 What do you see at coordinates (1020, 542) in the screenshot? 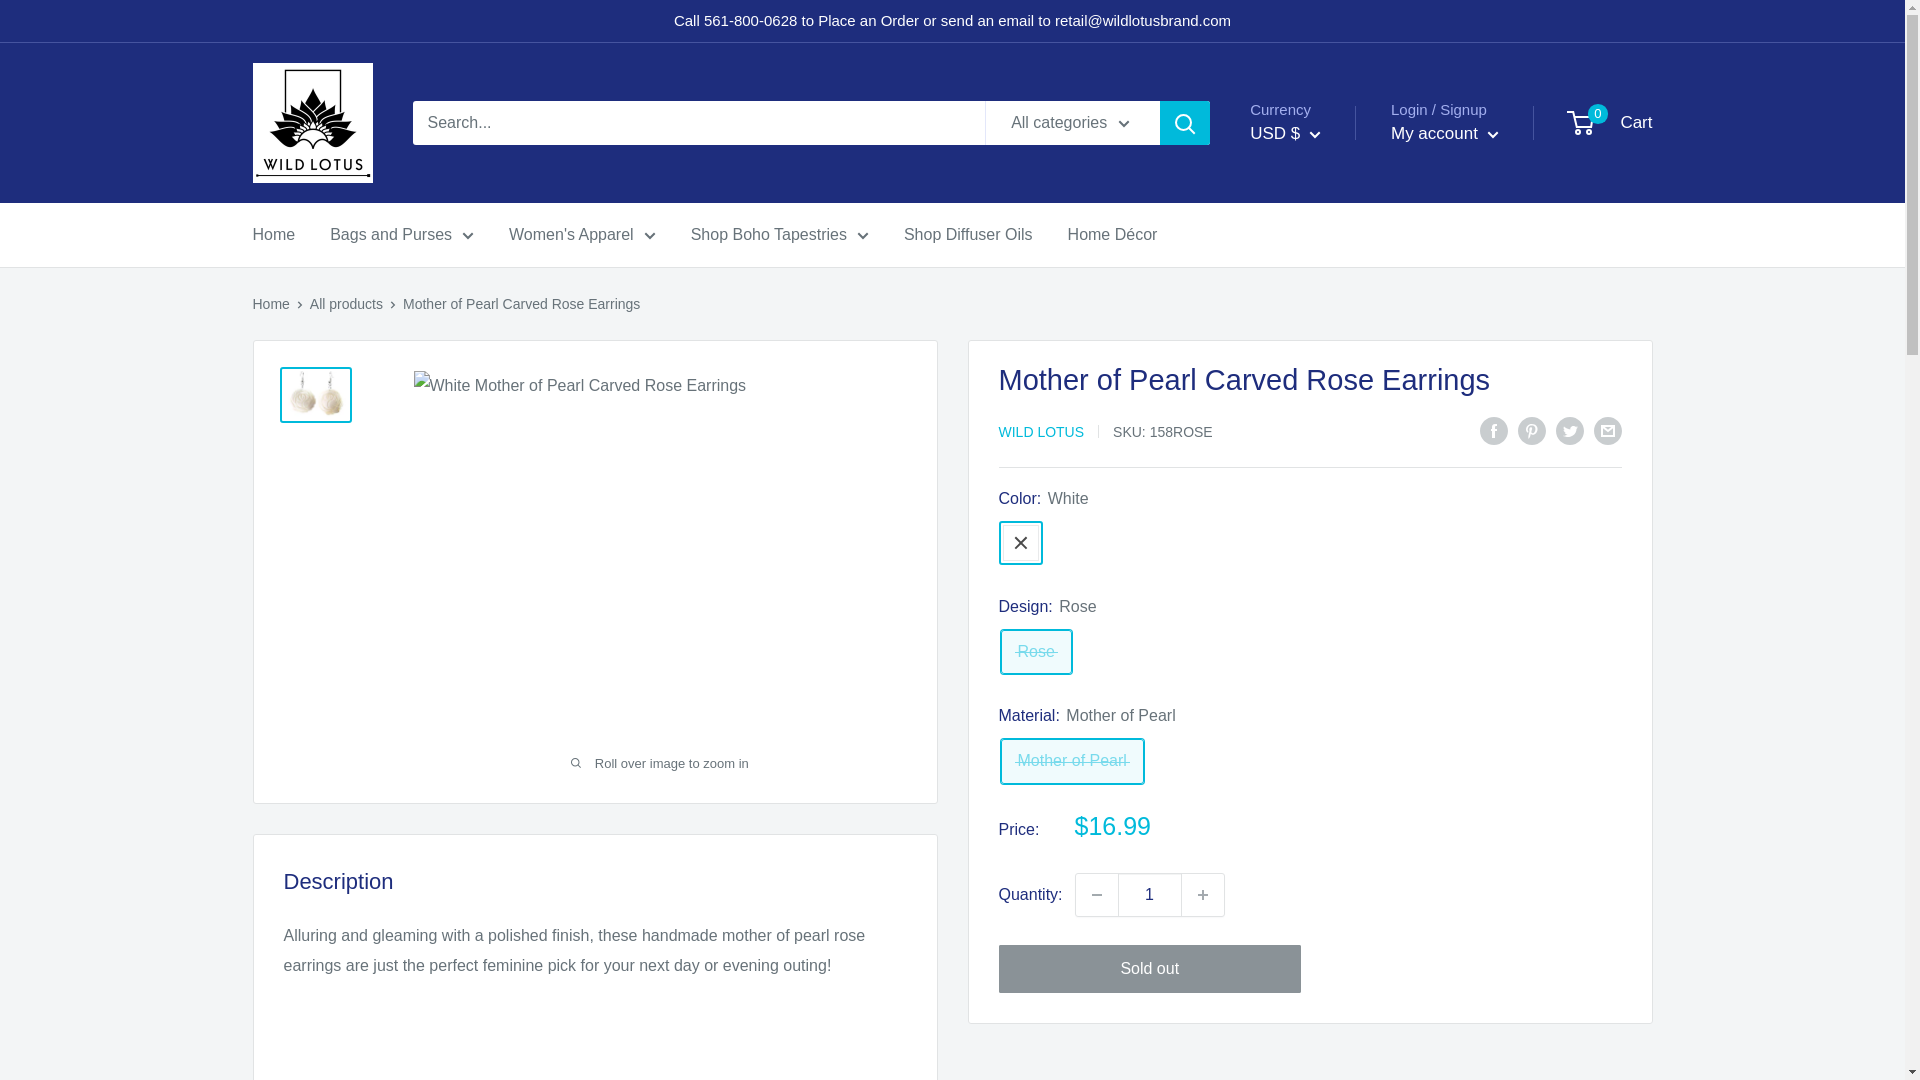
I see `White` at bounding box center [1020, 542].